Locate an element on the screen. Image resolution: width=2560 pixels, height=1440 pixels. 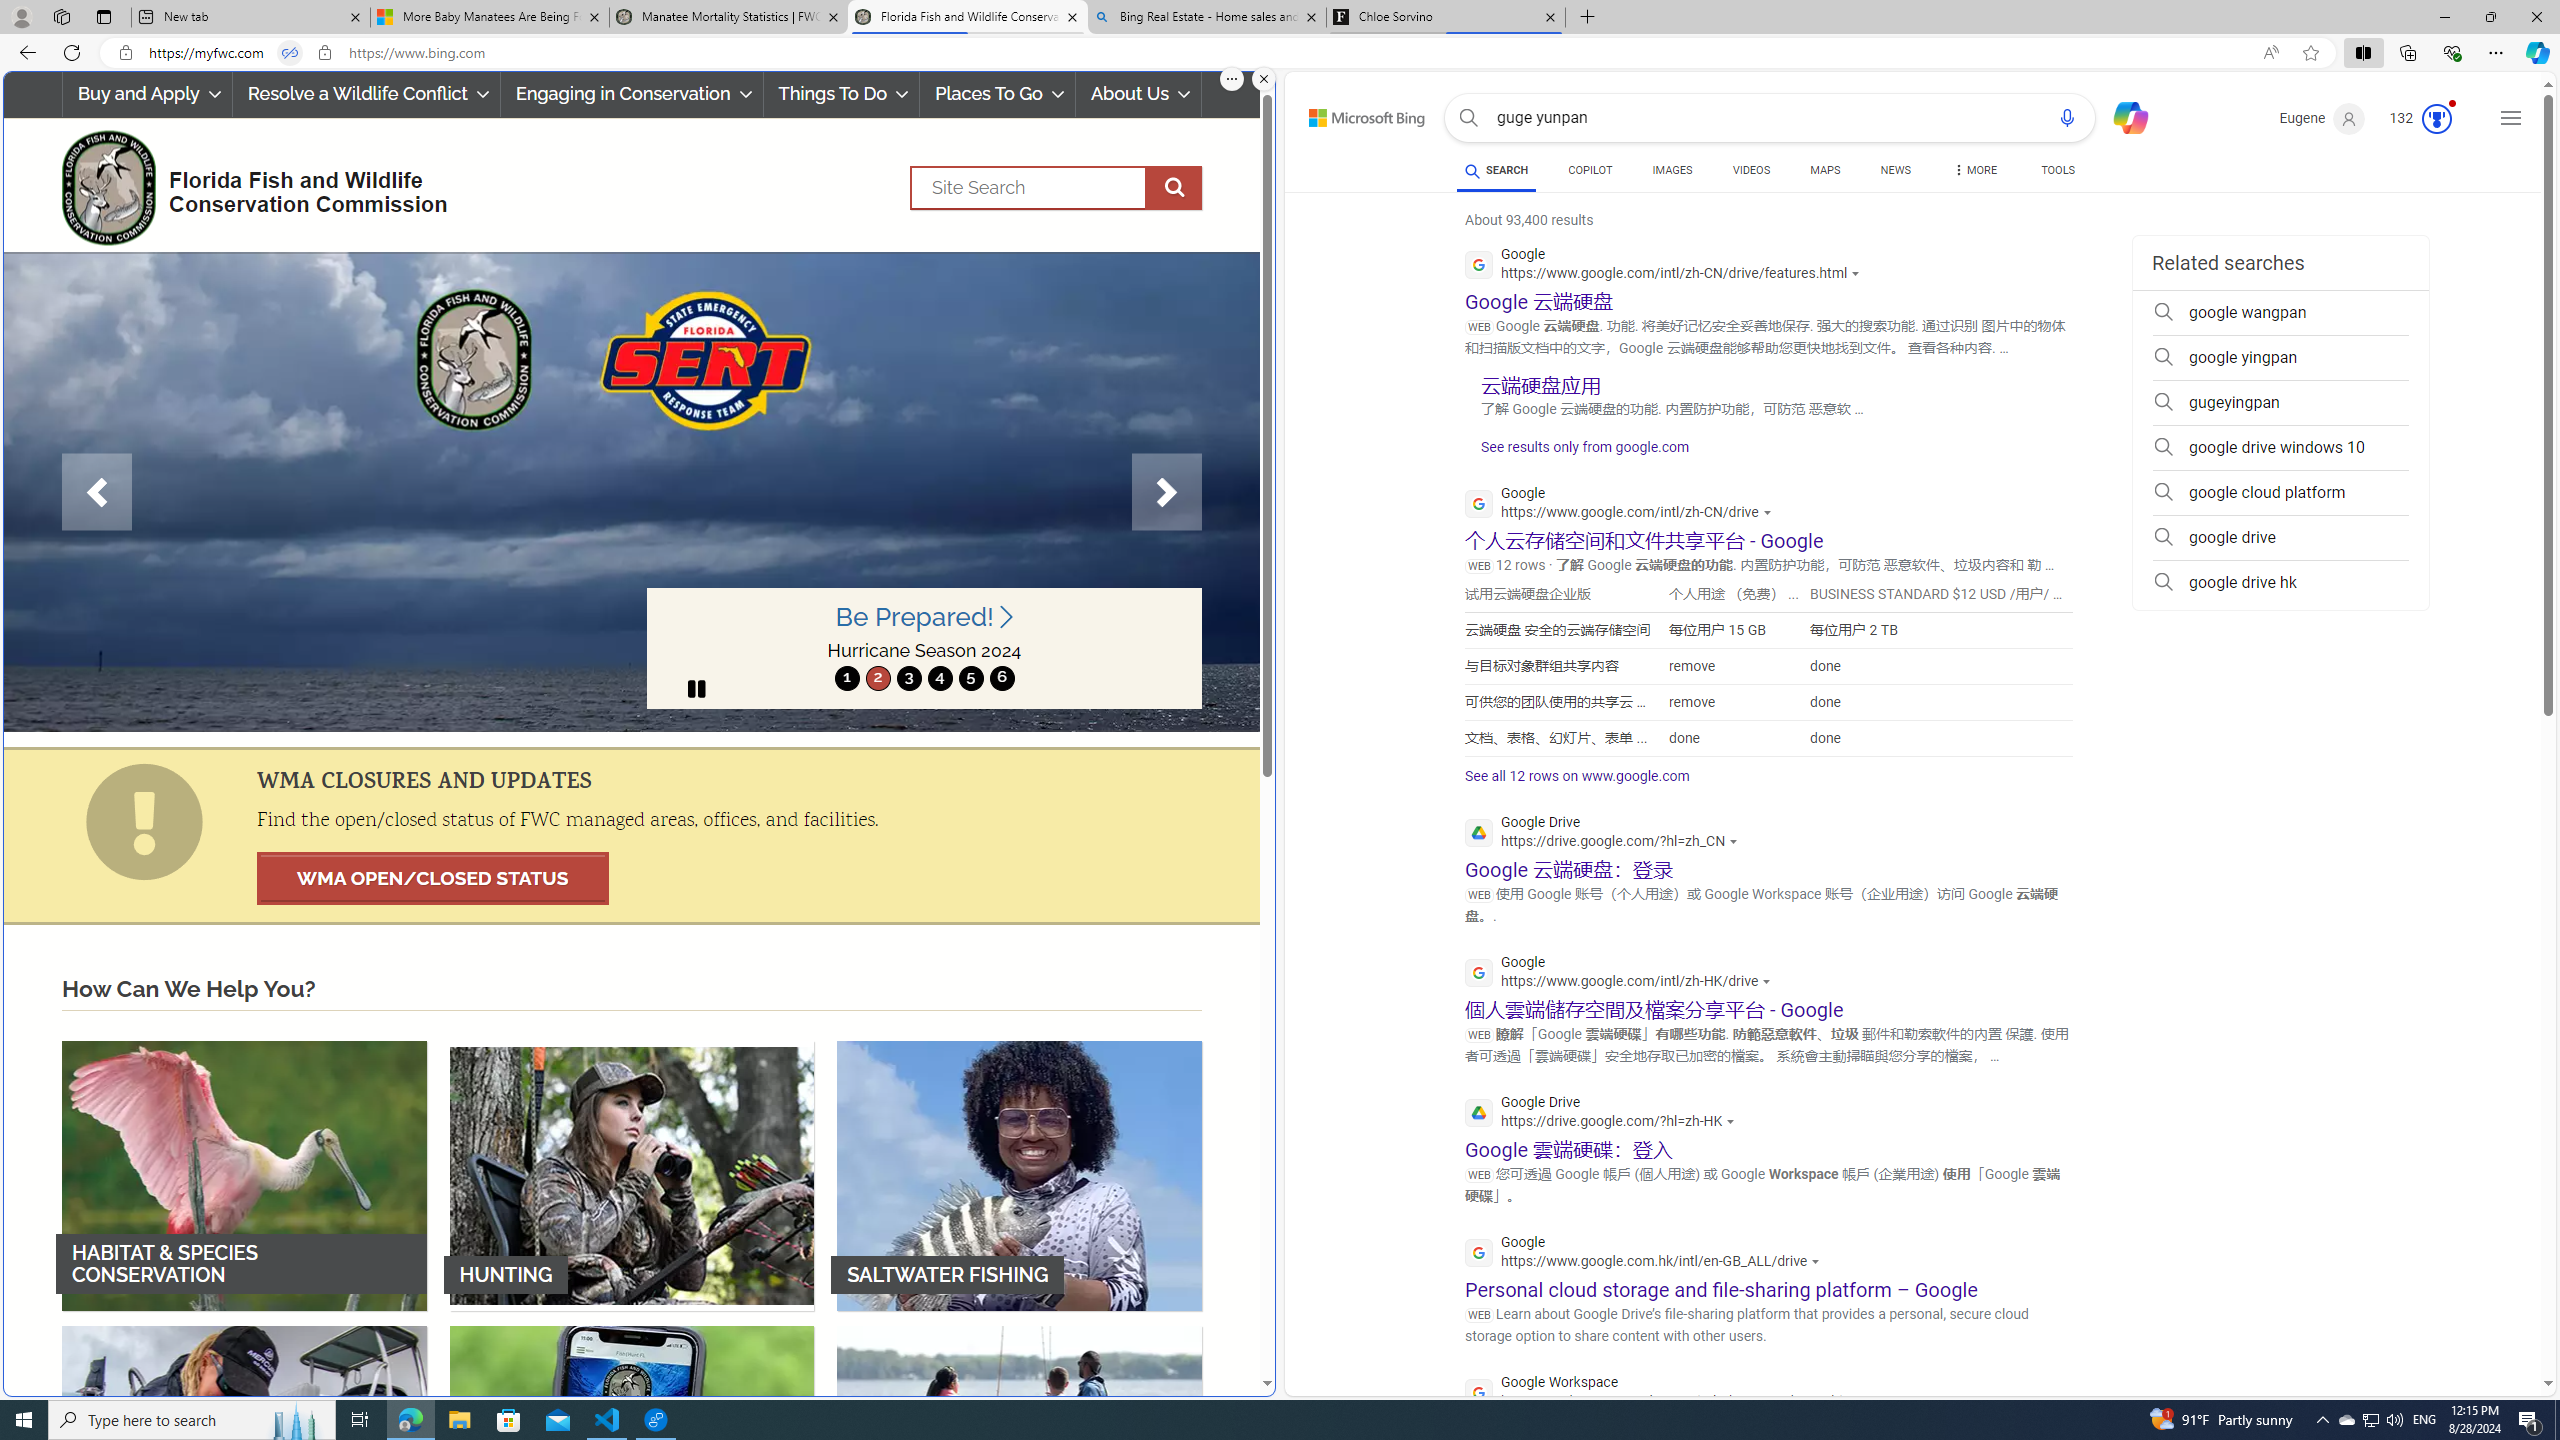
WMA OPEN/CLOSED STATUS is located at coordinates (432, 878).